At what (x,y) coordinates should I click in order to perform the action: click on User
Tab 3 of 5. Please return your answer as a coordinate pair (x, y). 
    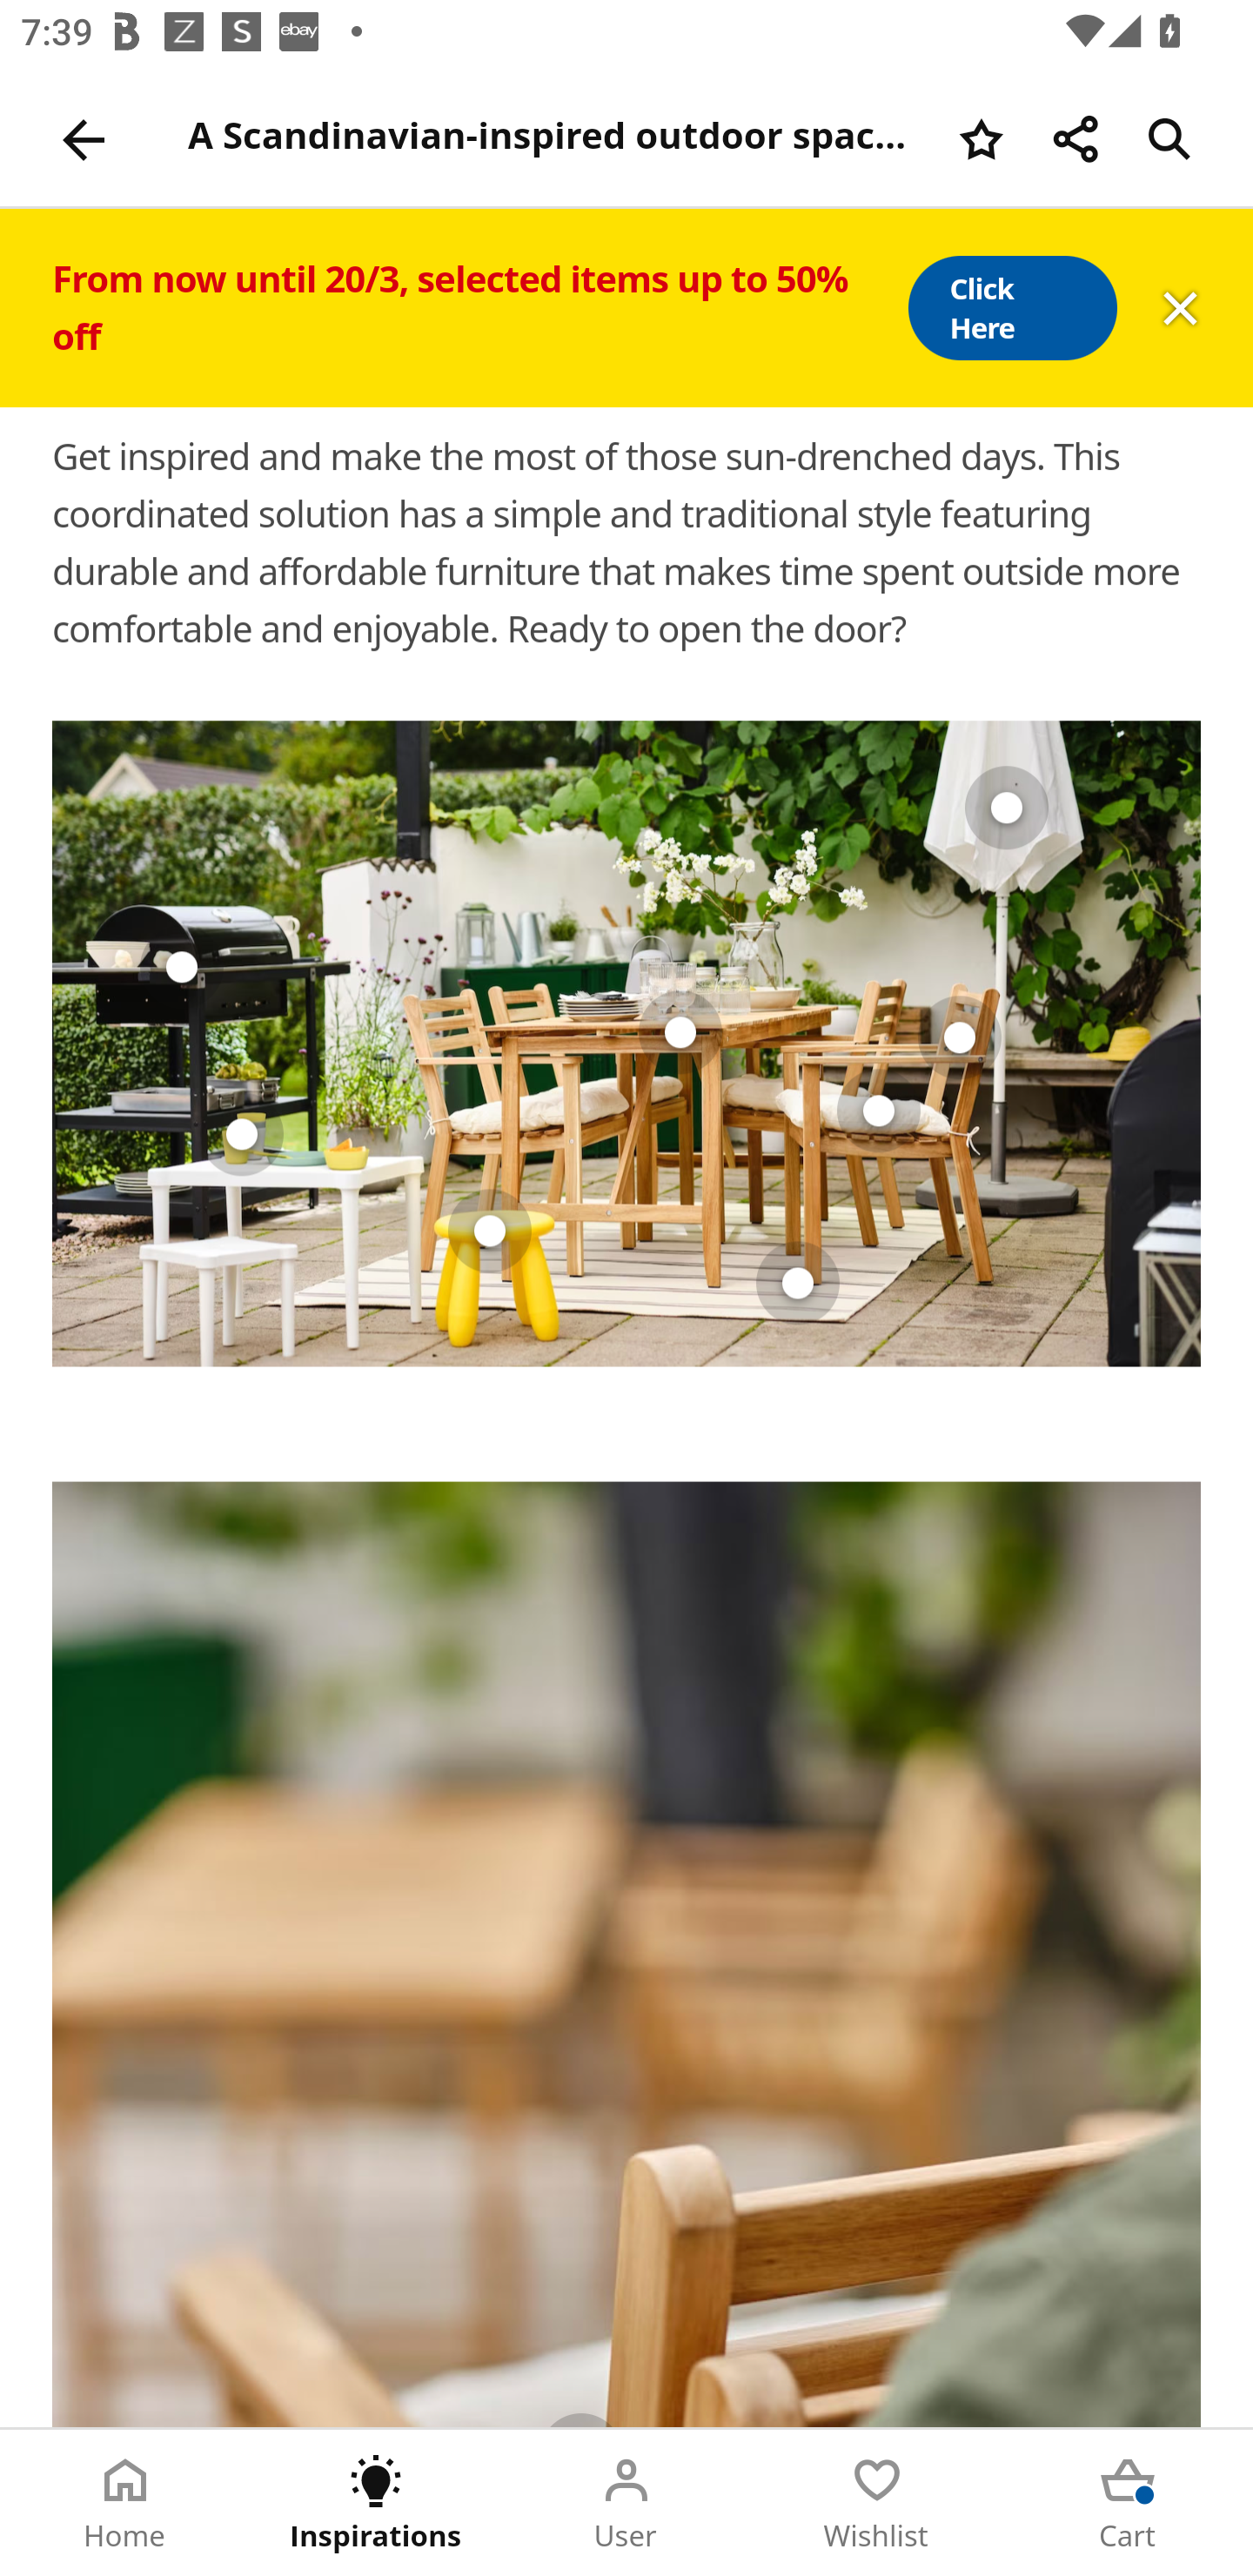
    Looking at the image, I should click on (626, 2503).